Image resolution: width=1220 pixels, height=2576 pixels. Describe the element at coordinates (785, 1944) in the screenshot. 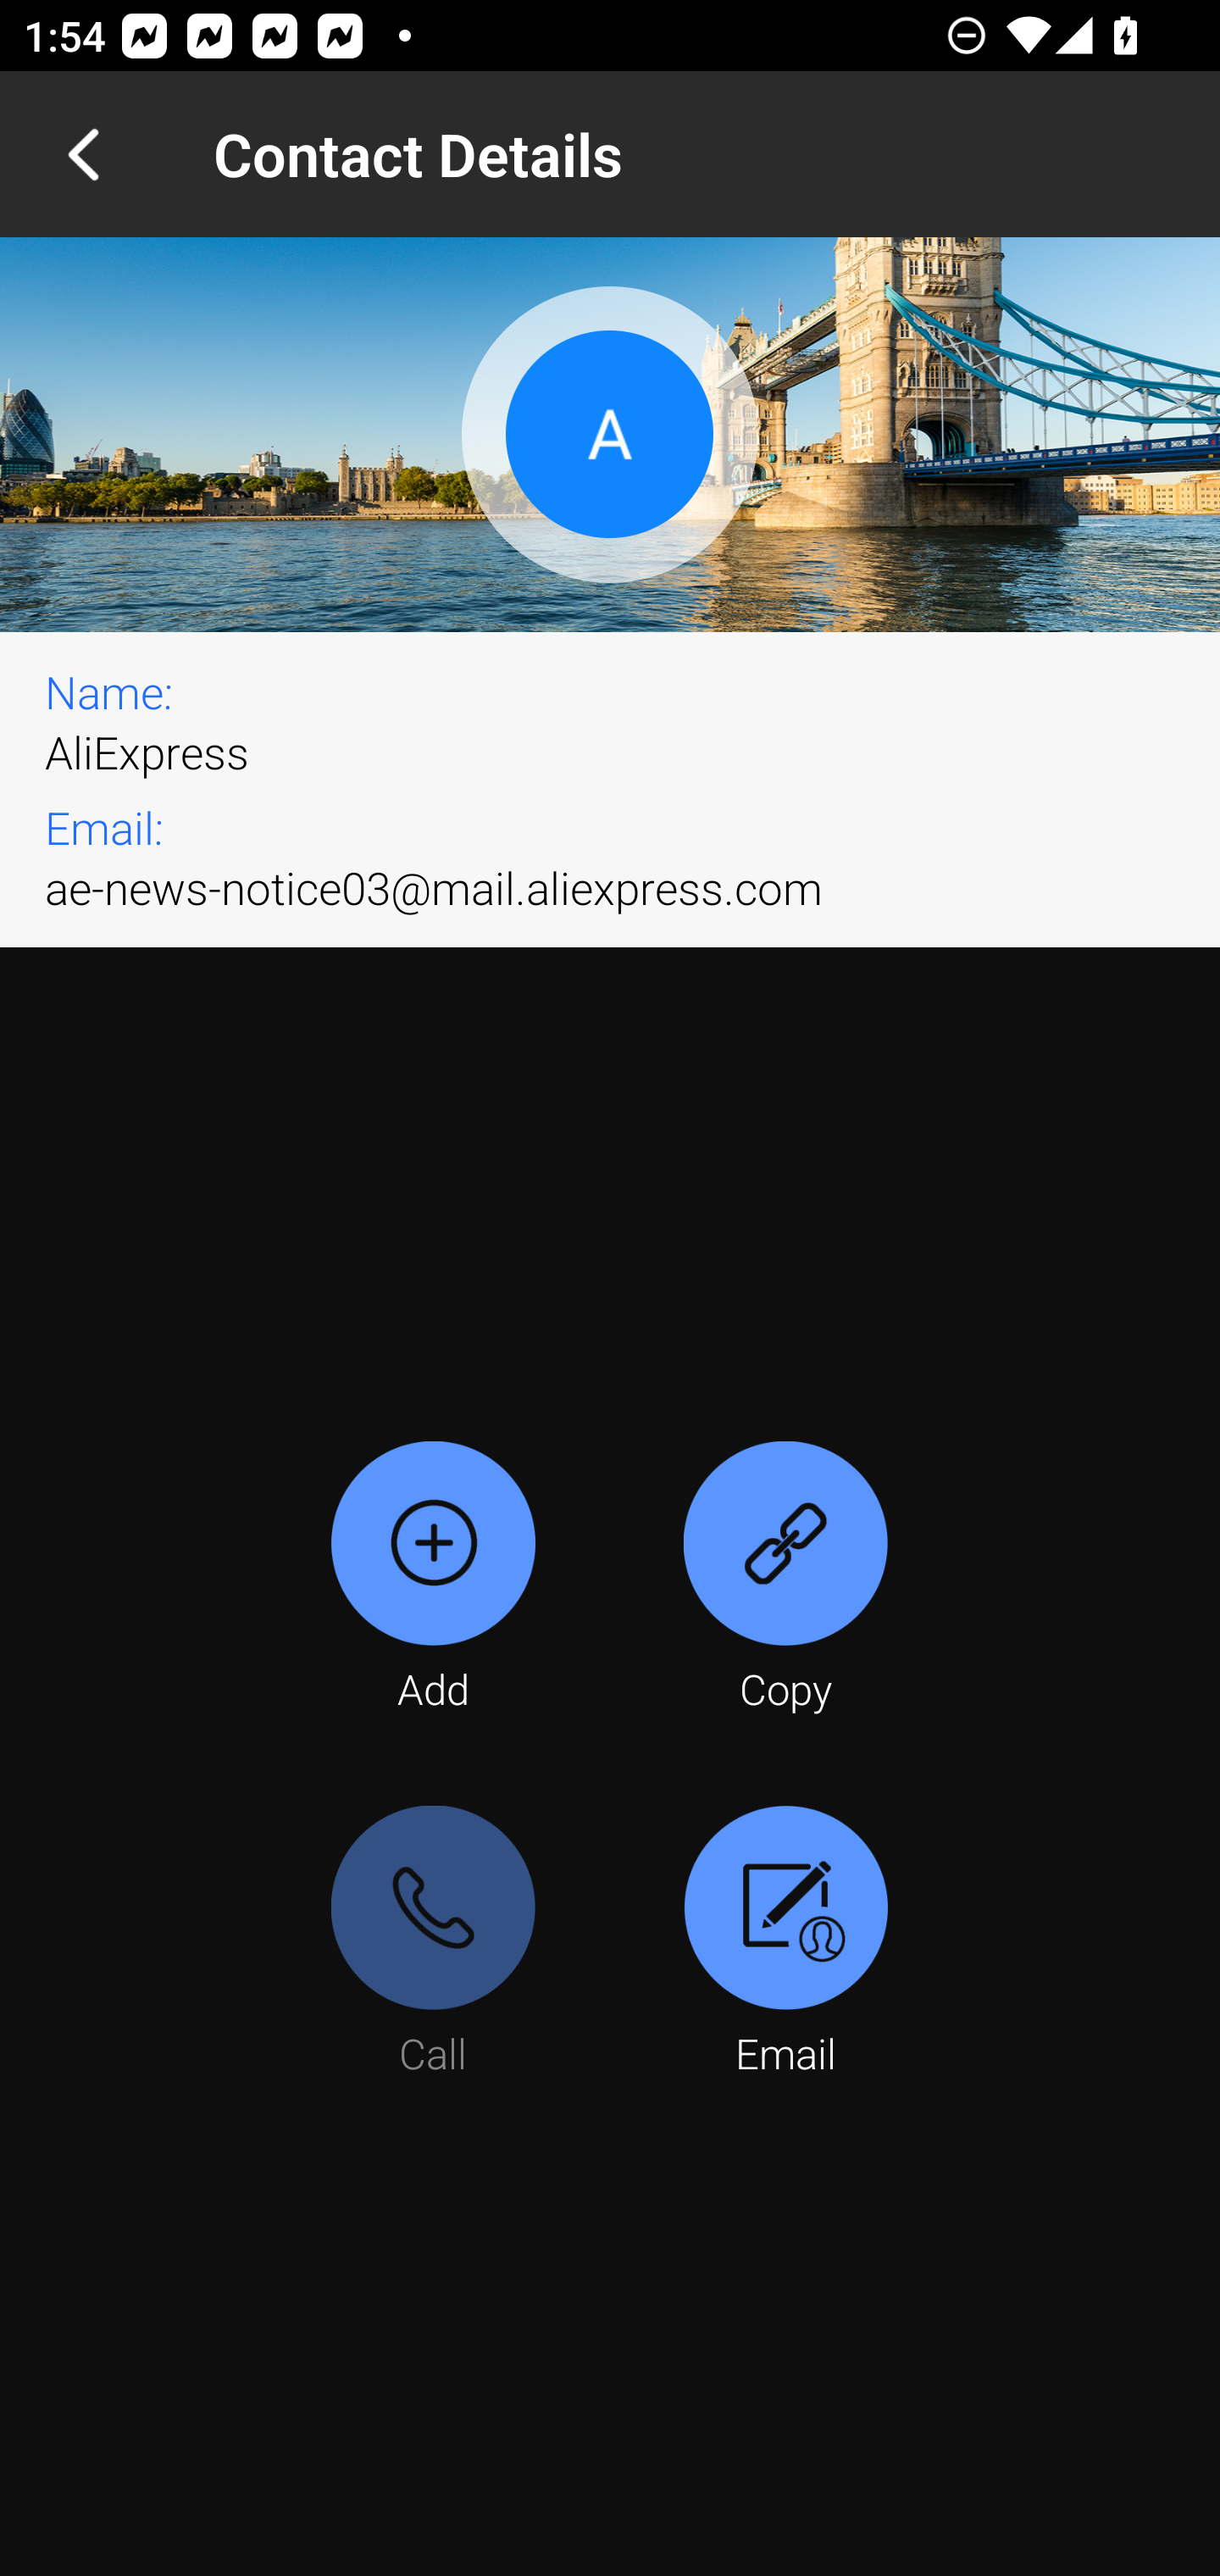

I see `Email` at that location.